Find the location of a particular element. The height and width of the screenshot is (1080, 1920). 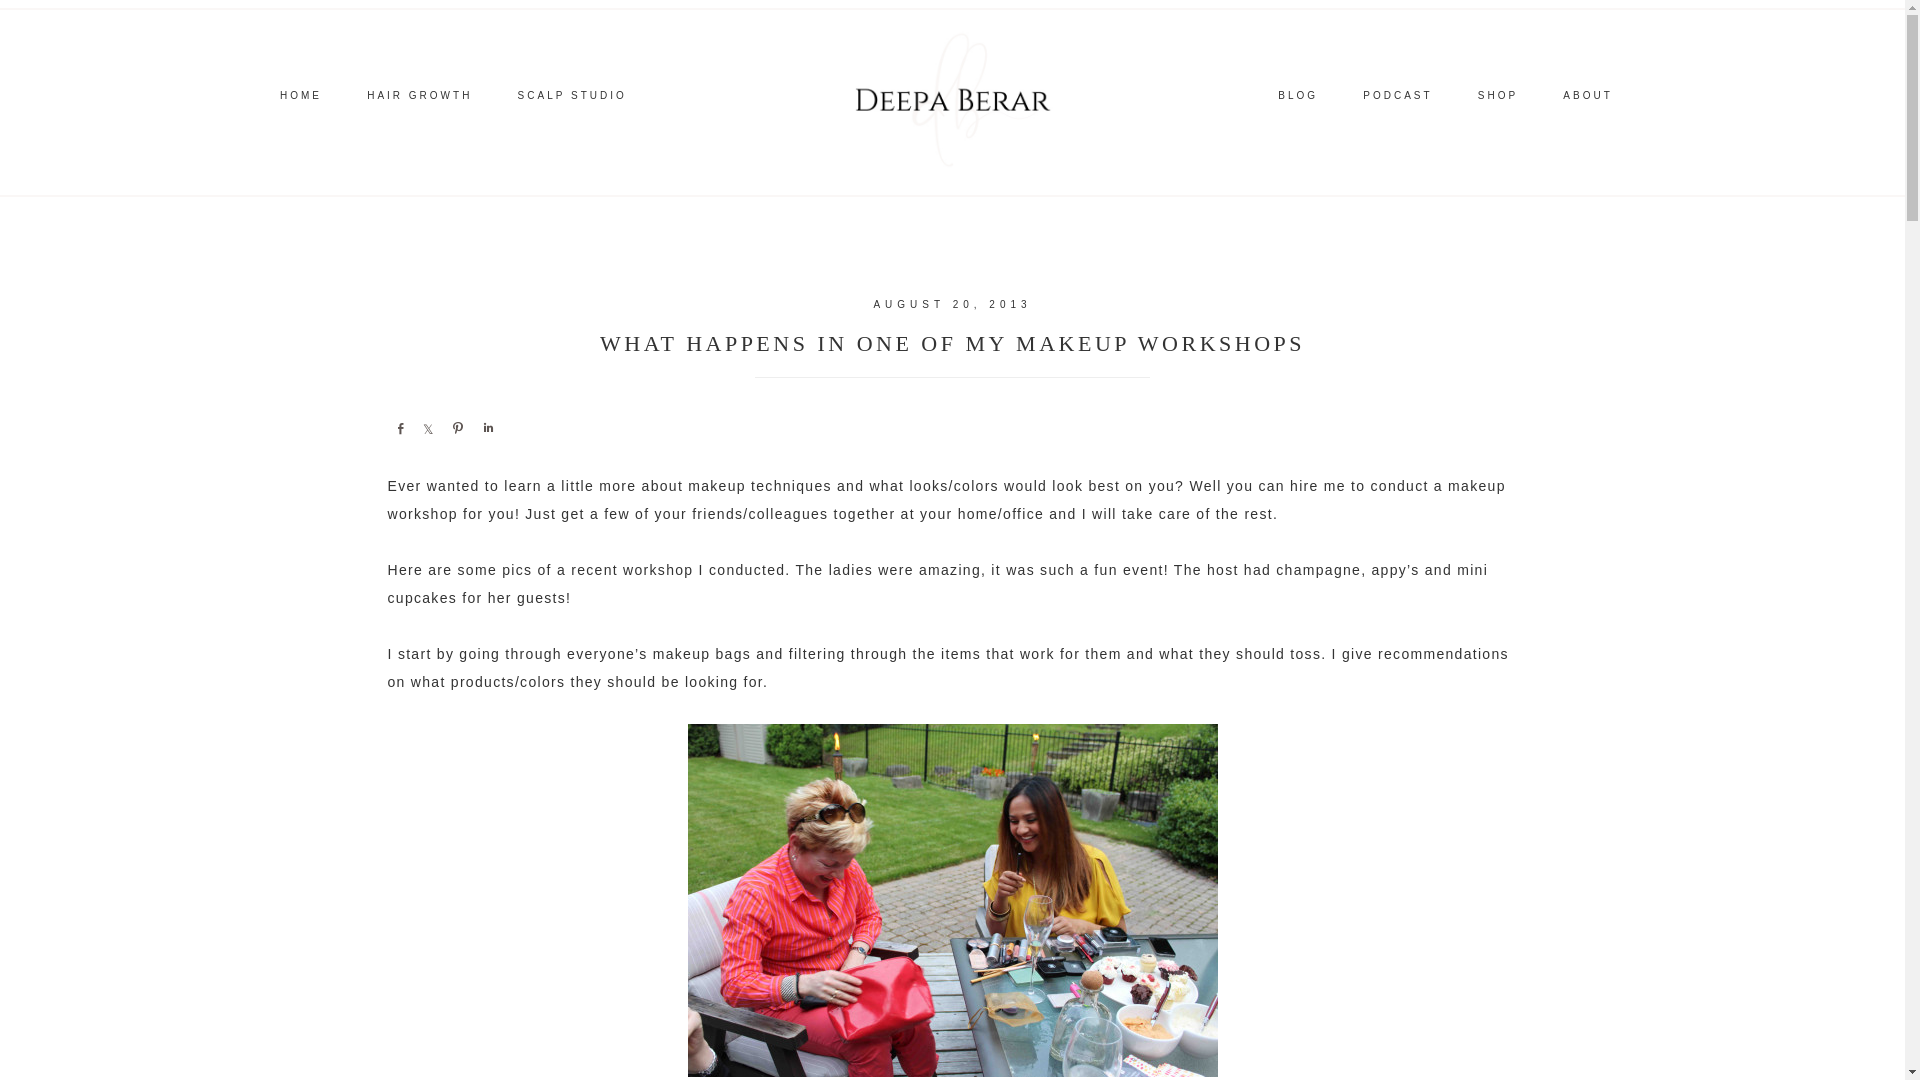

Share is located at coordinates (428, 428).